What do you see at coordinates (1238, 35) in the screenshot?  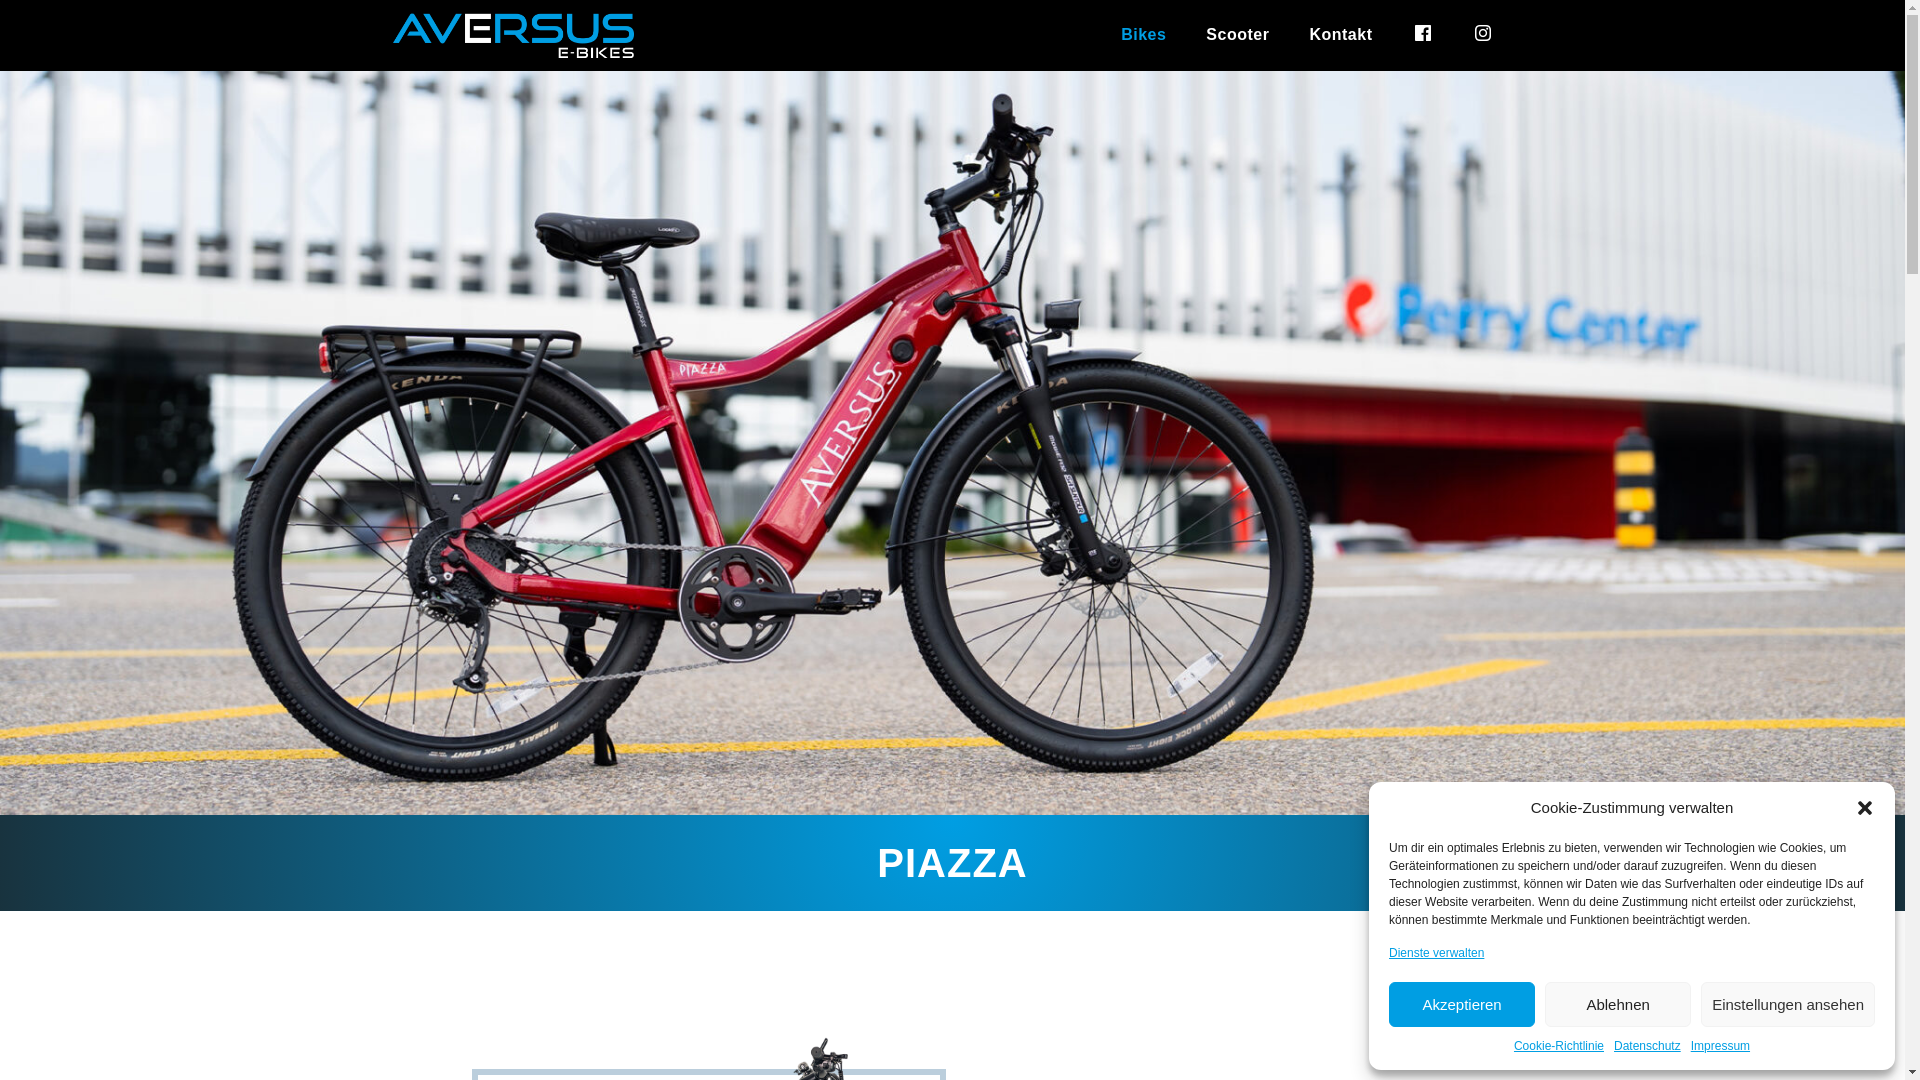 I see `Scooter` at bounding box center [1238, 35].